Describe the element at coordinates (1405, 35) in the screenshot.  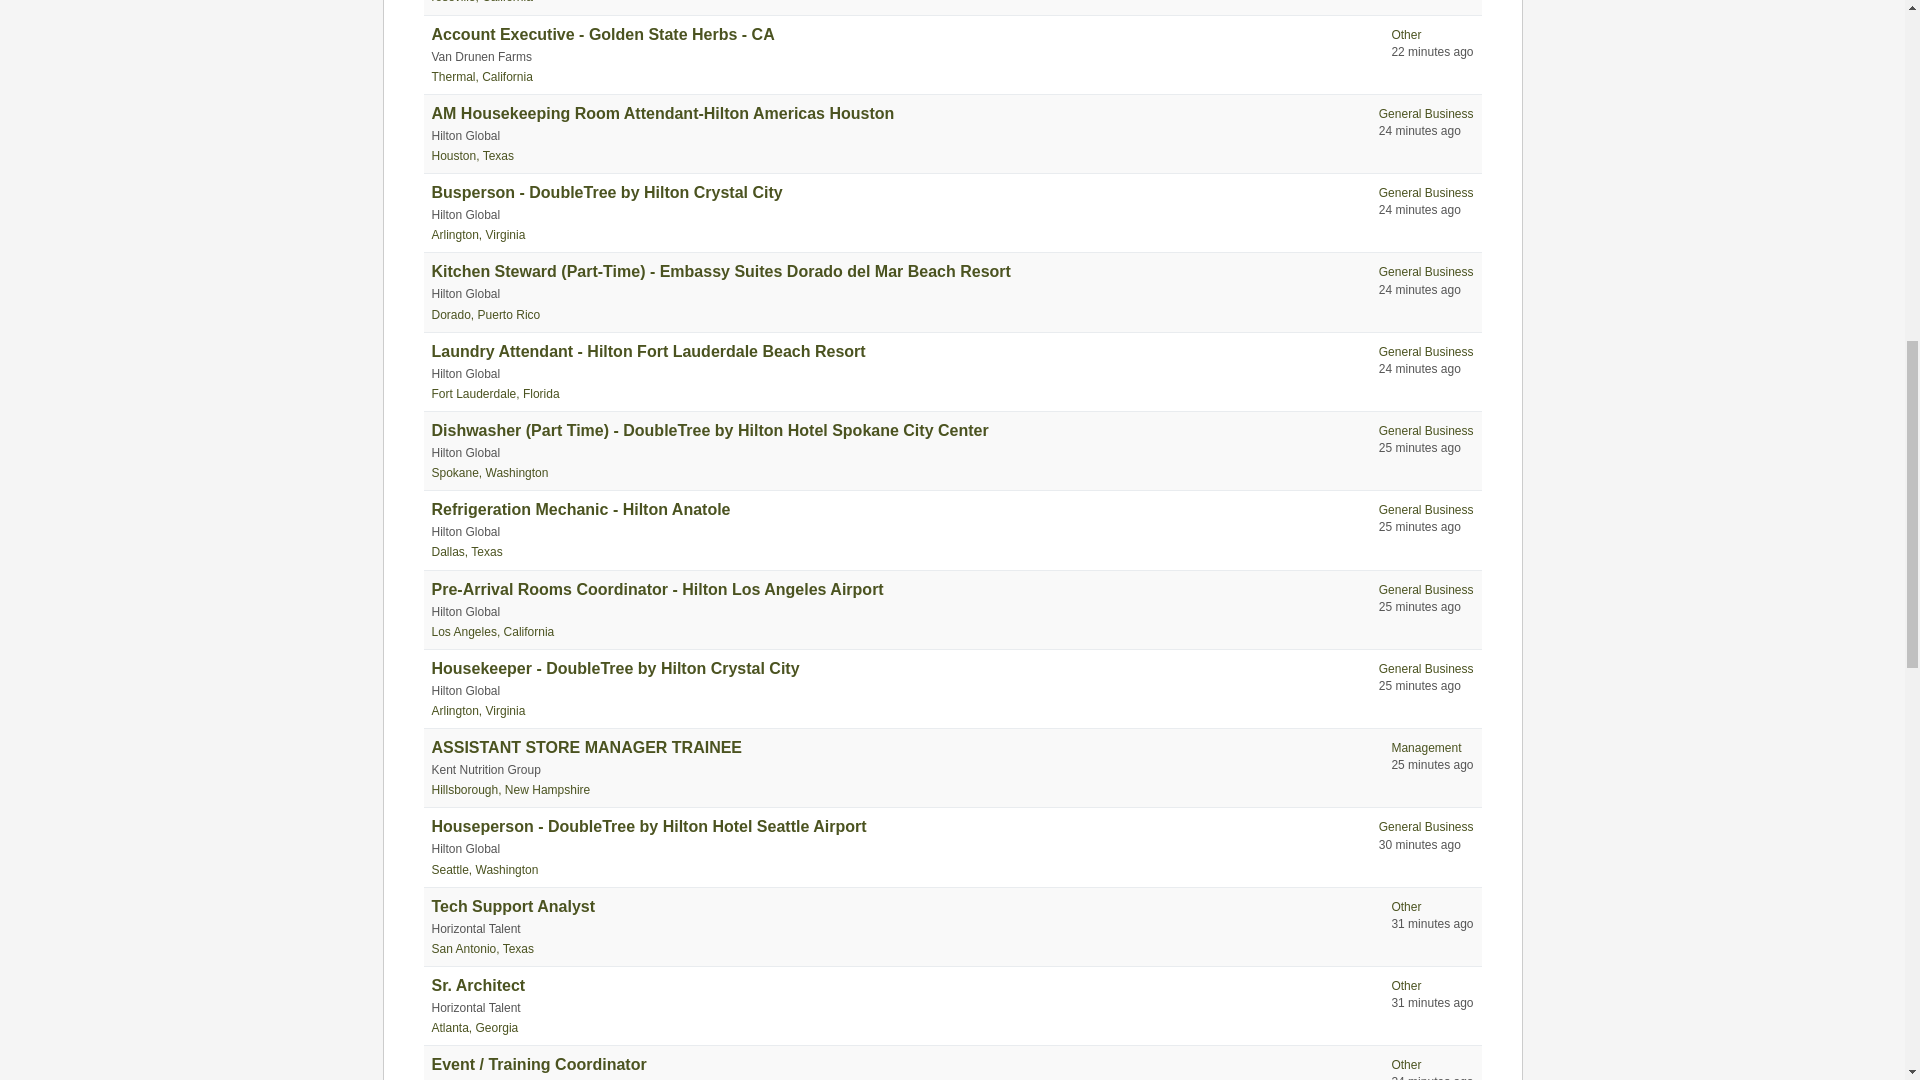
I see `Other` at that location.